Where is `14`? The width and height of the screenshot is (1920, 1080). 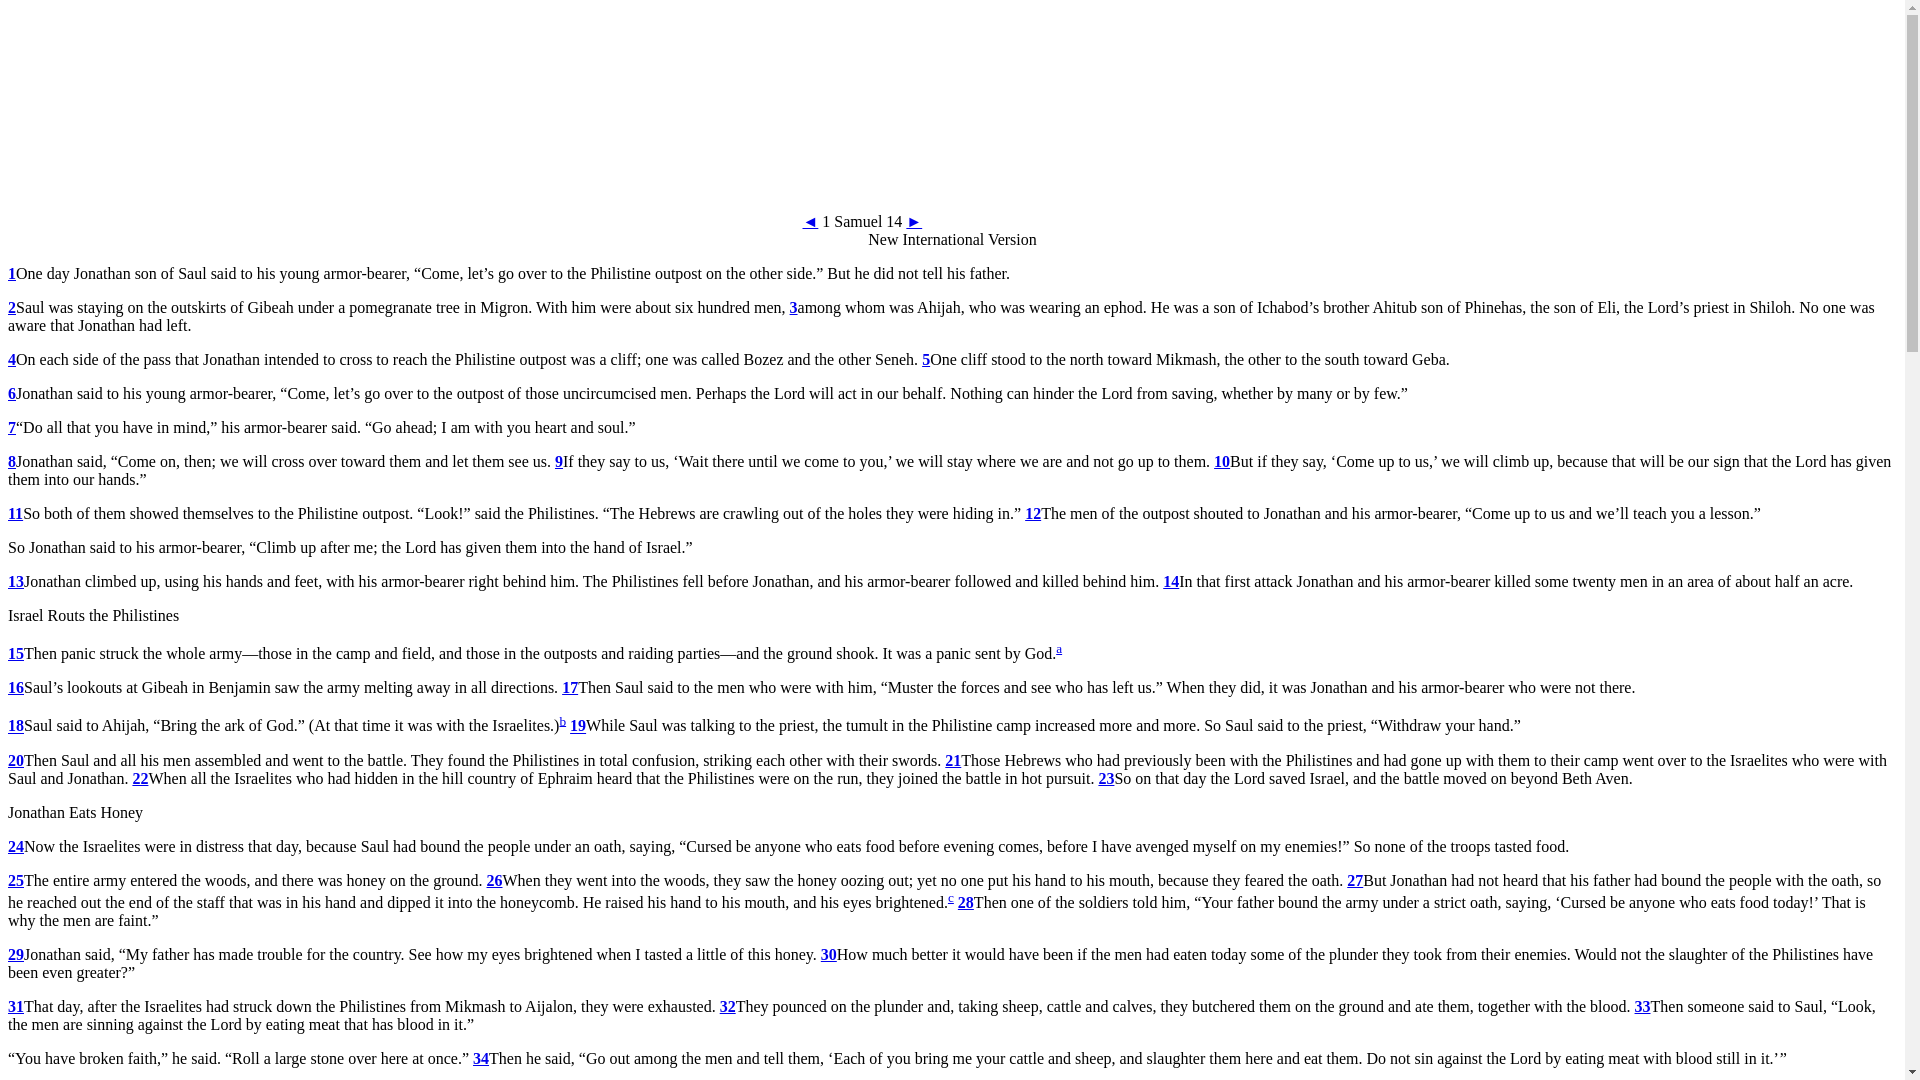 14 is located at coordinates (1170, 581).